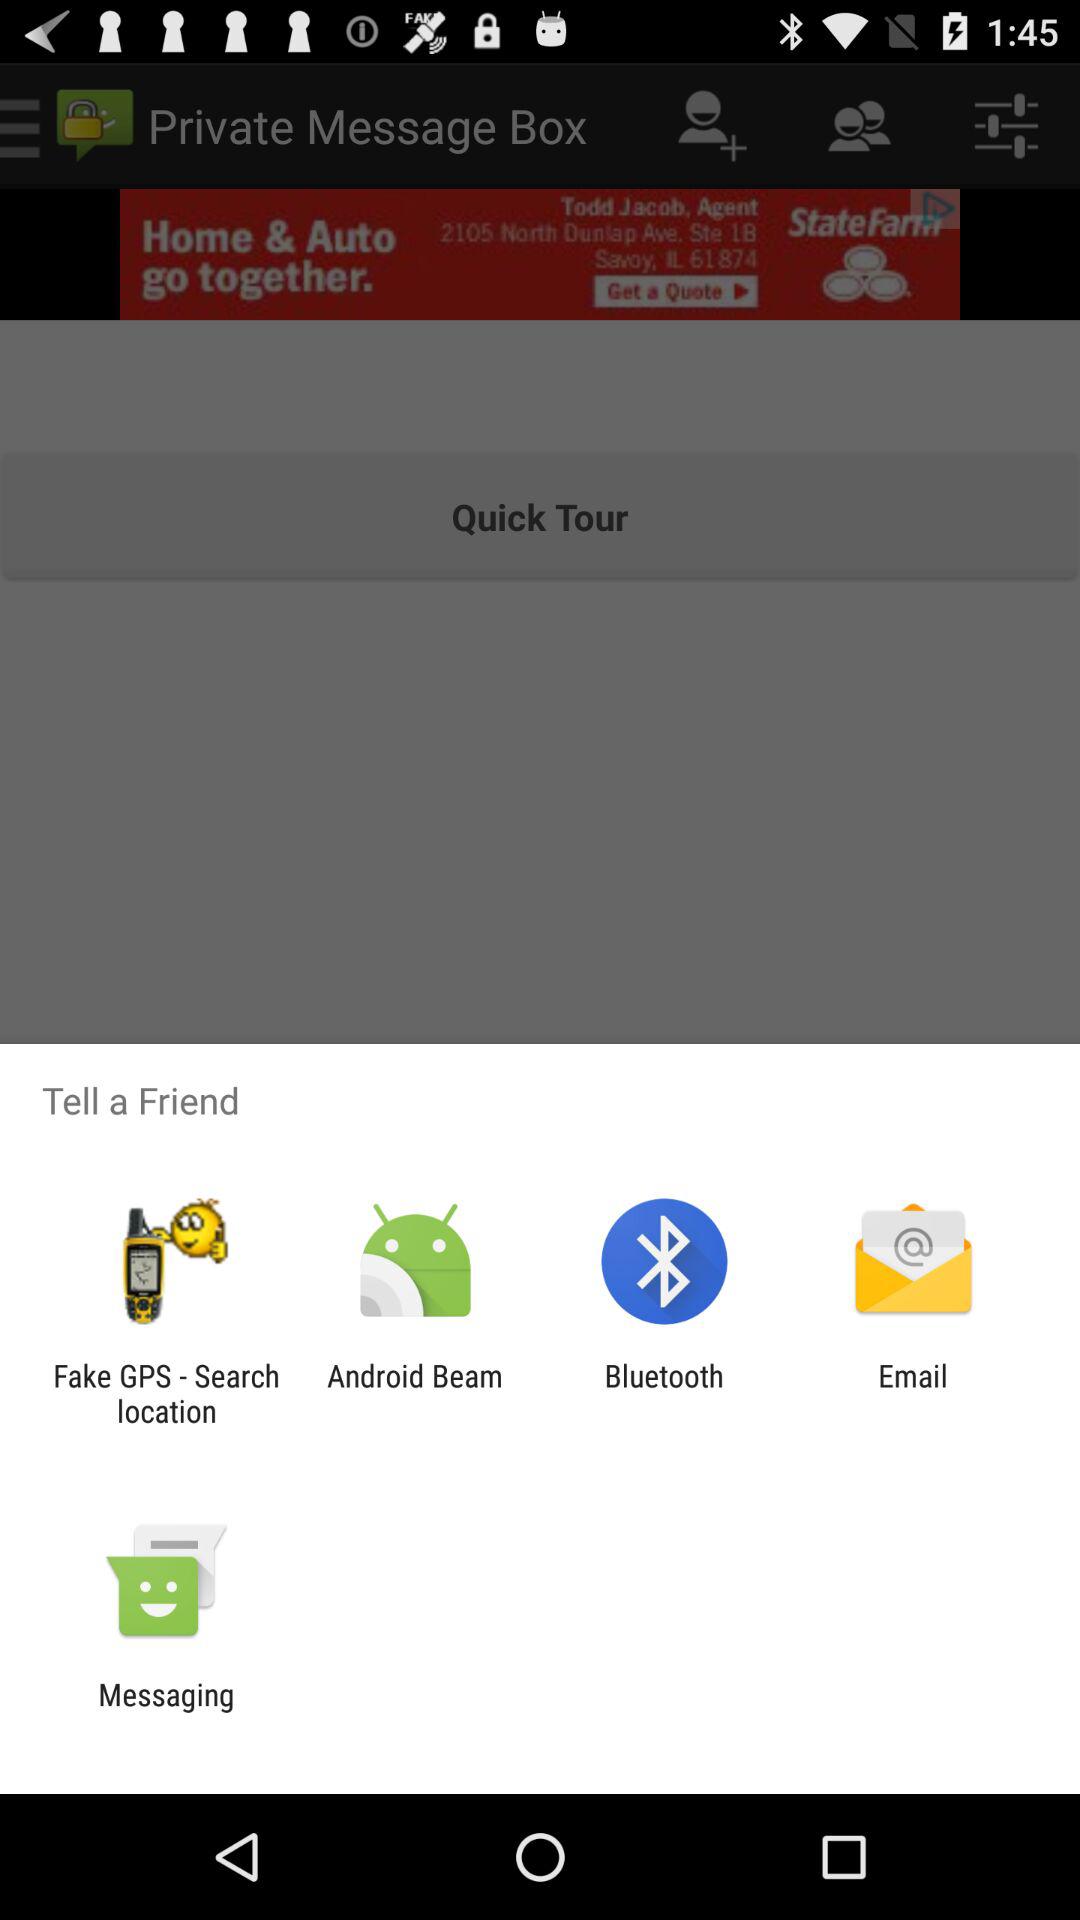  I want to click on open the icon to the right of the android beam icon, so click(664, 1393).